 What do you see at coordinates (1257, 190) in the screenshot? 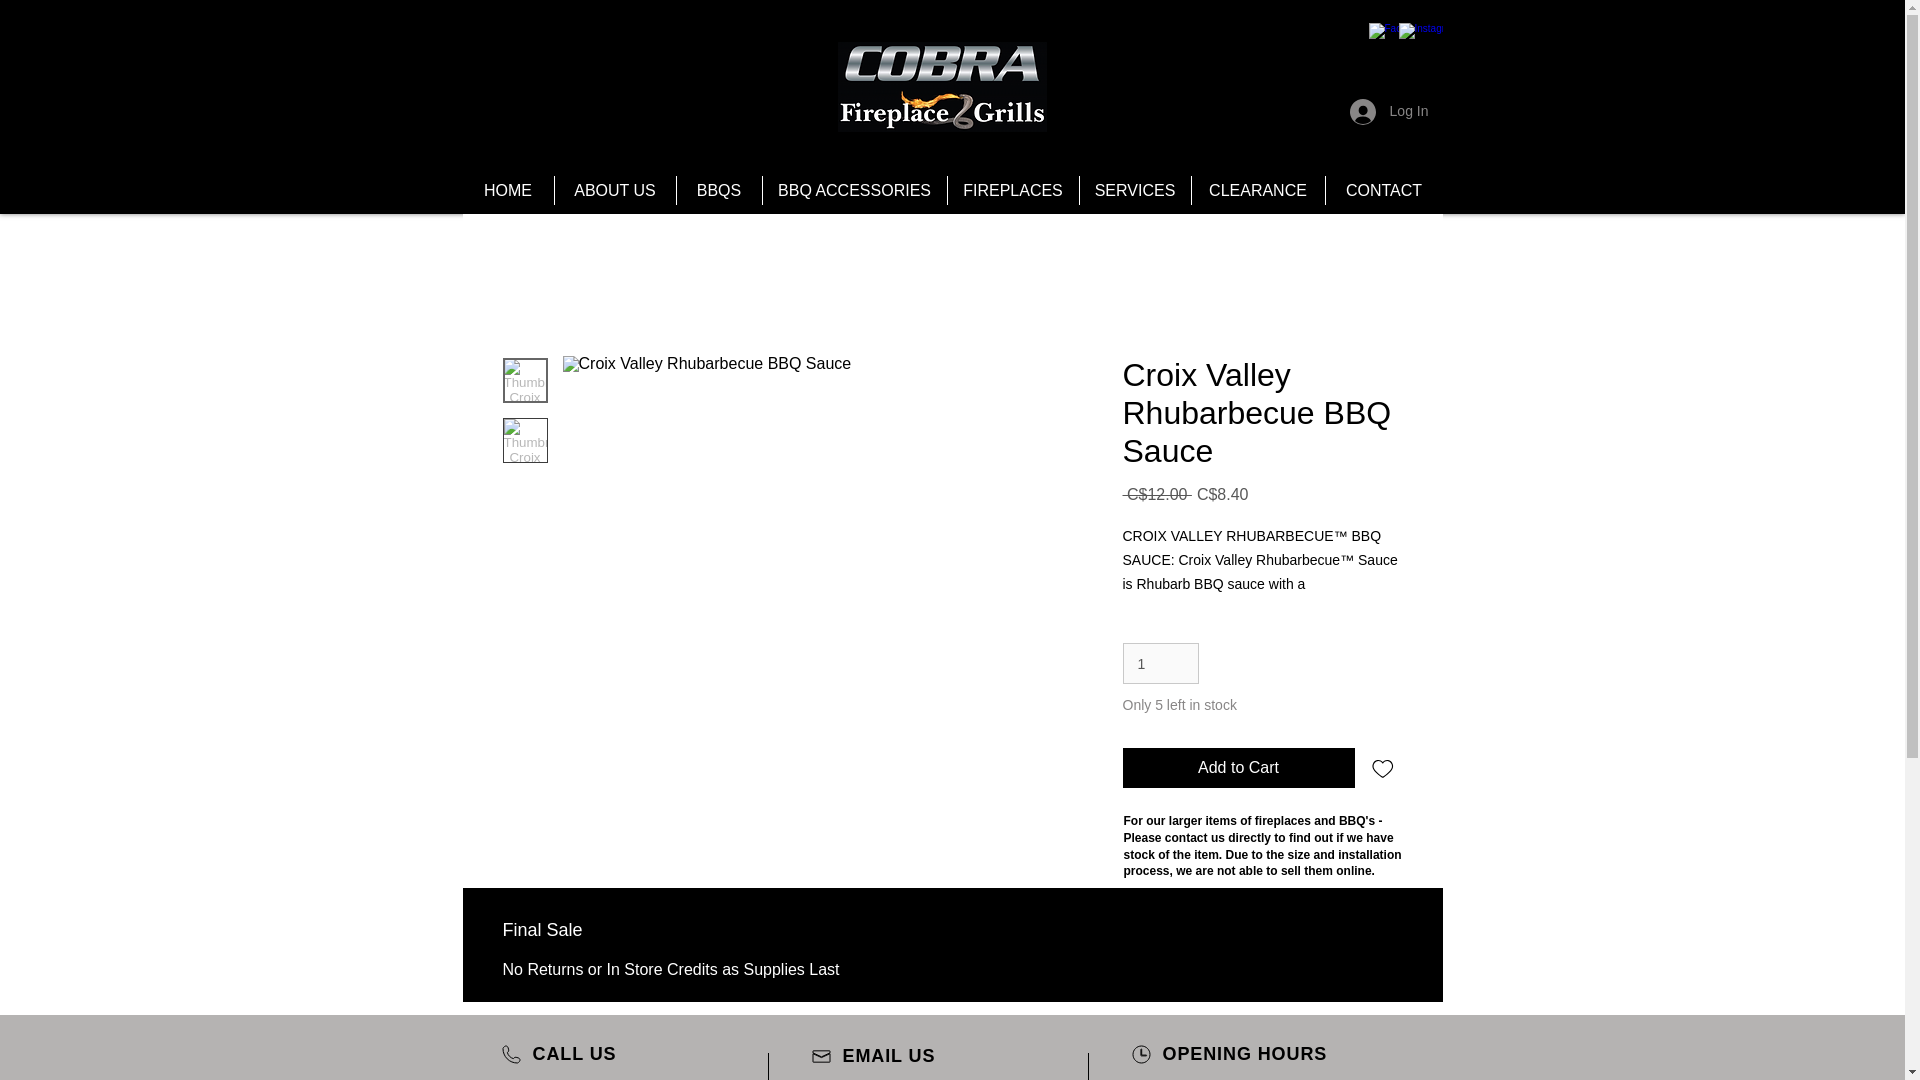
I see `CLEARANCE` at bounding box center [1257, 190].